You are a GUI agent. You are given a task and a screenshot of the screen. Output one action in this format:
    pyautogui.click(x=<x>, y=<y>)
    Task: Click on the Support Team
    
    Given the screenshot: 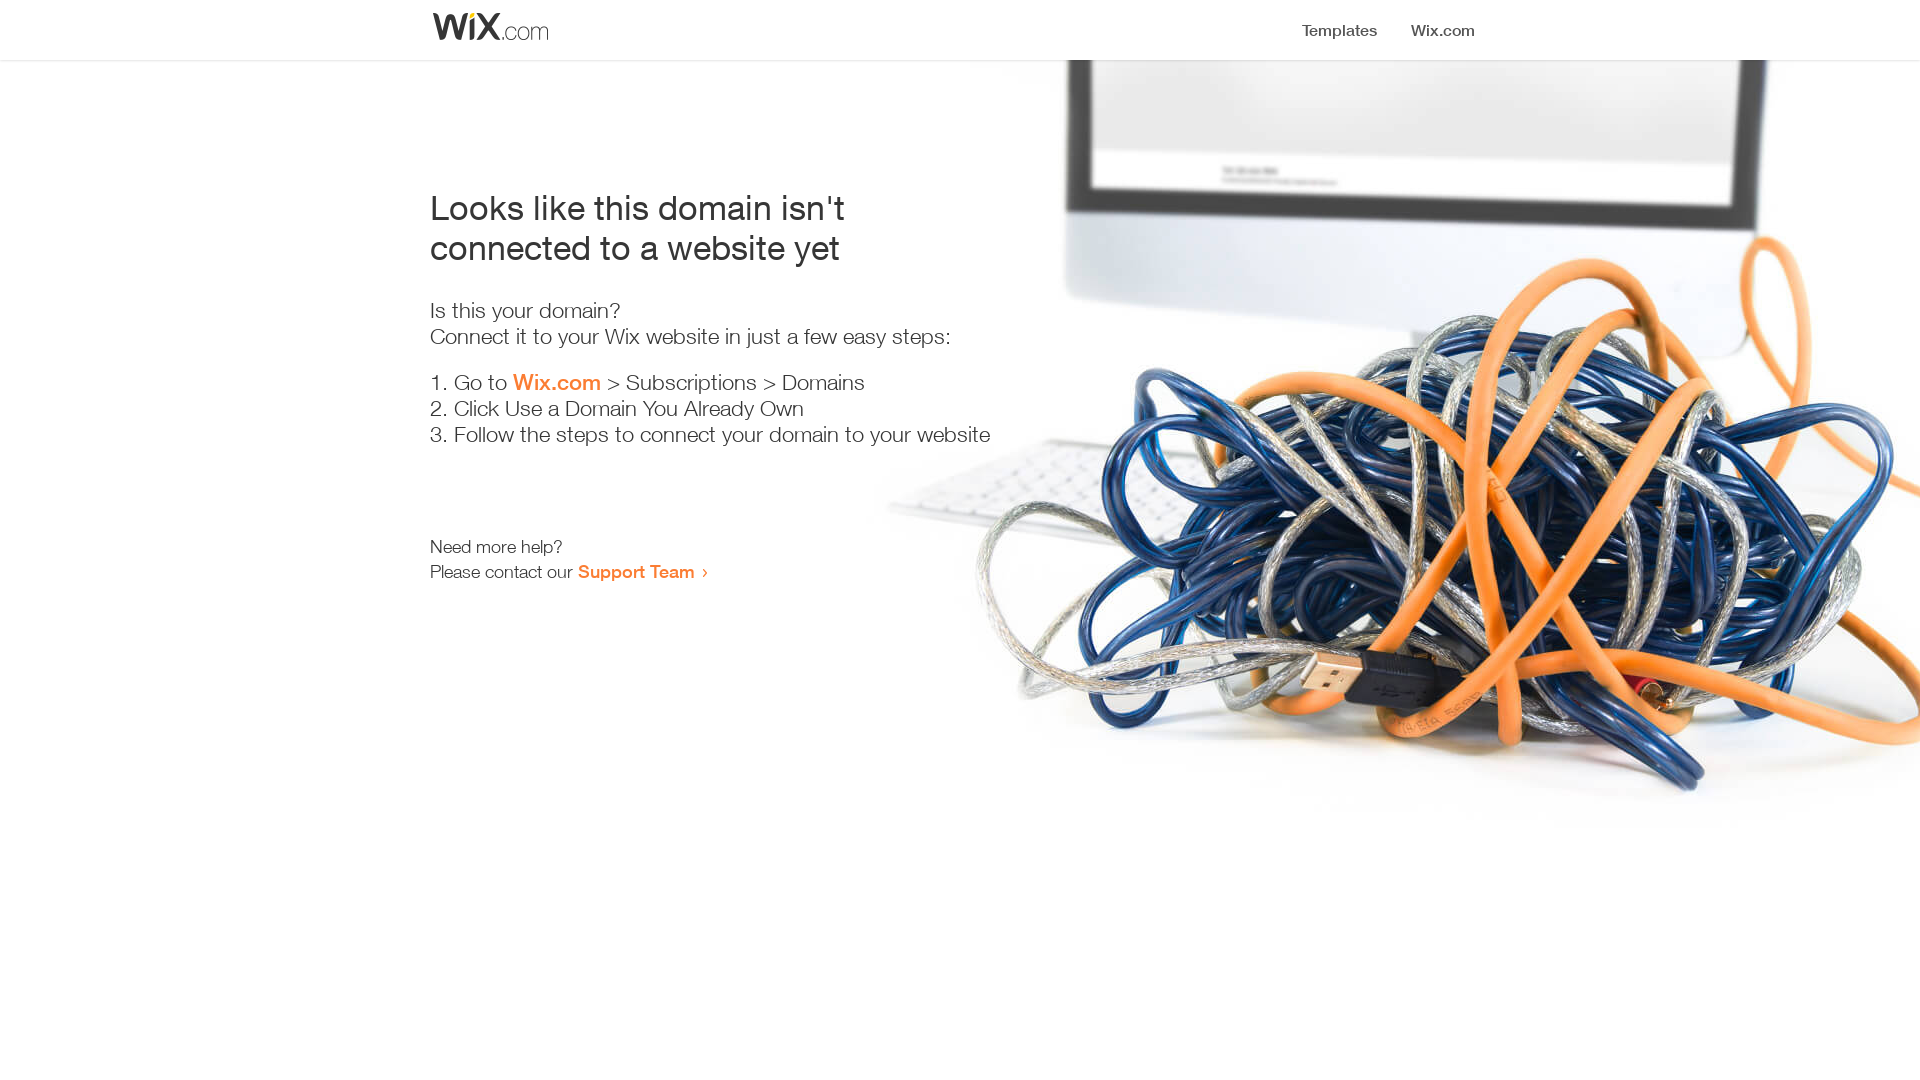 What is the action you would take?
    pyautogui.click(x=636, y=571)
    